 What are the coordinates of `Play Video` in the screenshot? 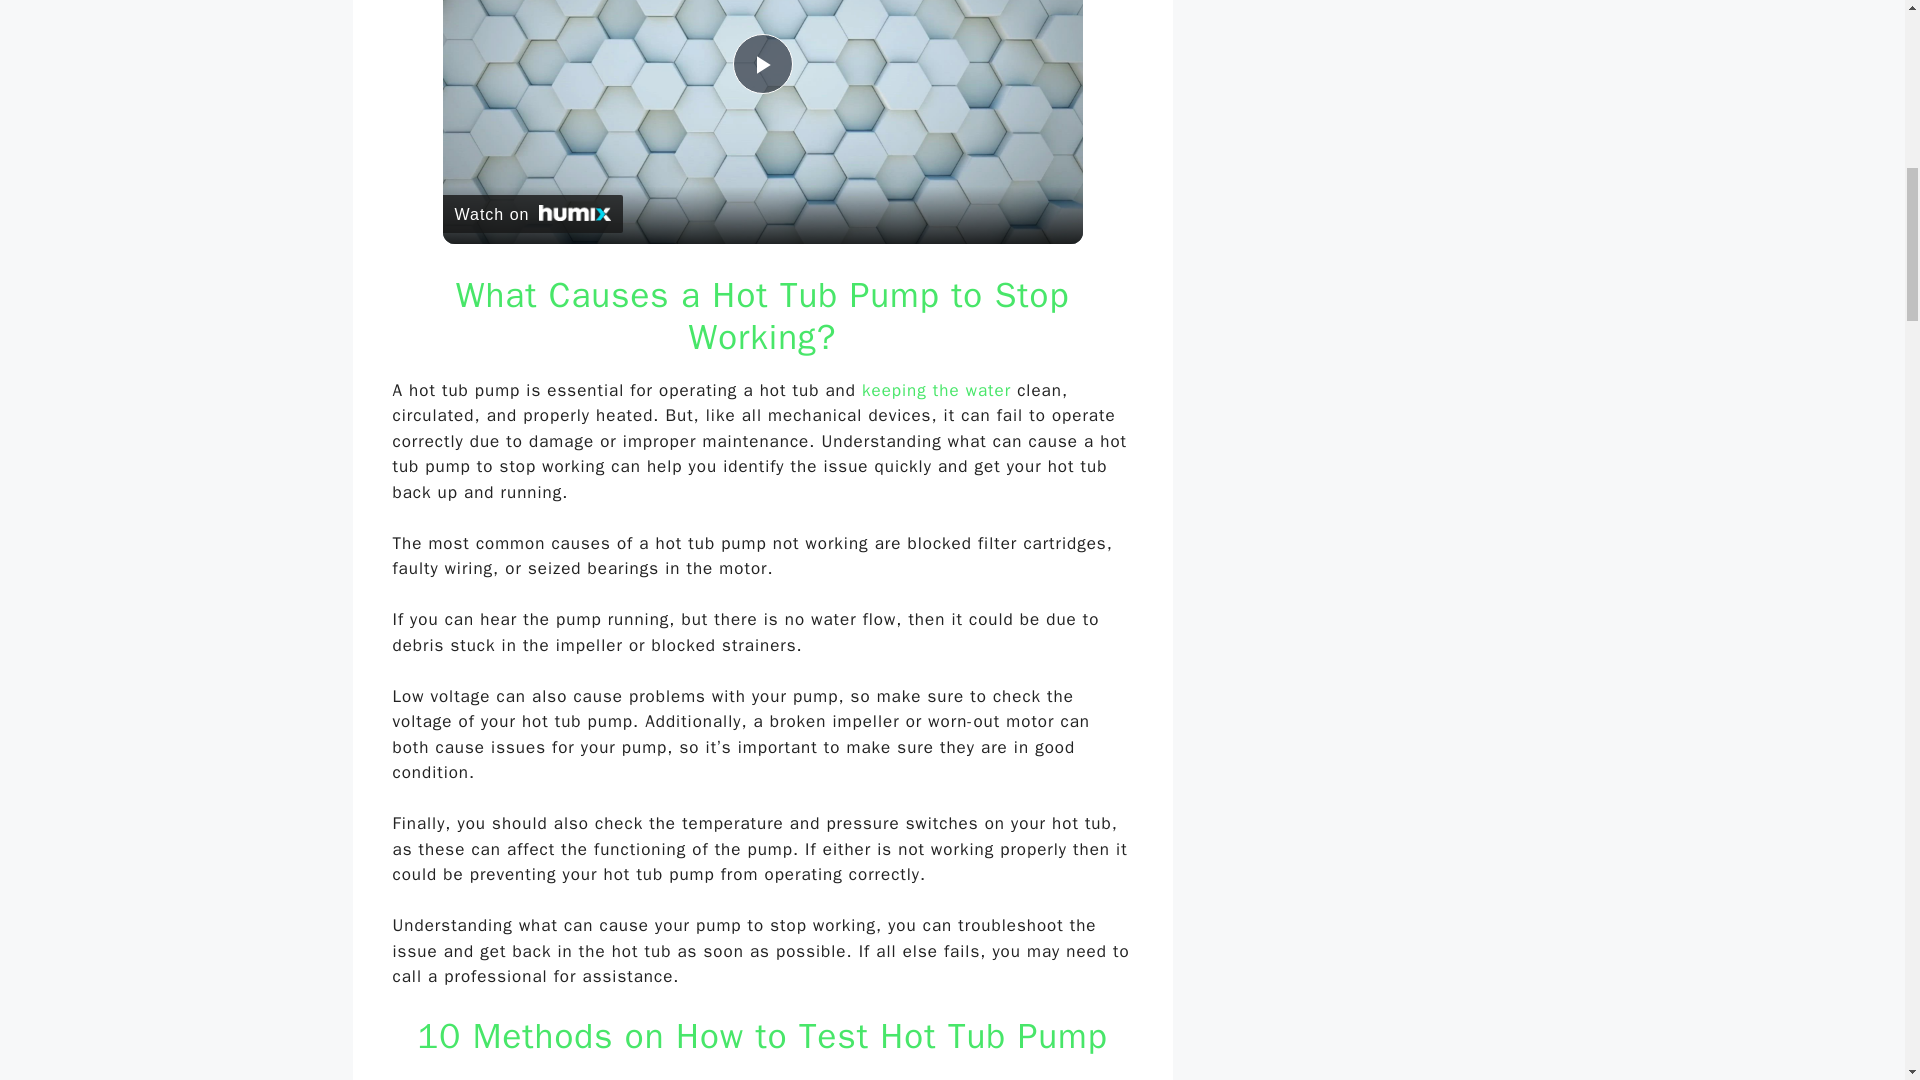 It's located at (761, 63).